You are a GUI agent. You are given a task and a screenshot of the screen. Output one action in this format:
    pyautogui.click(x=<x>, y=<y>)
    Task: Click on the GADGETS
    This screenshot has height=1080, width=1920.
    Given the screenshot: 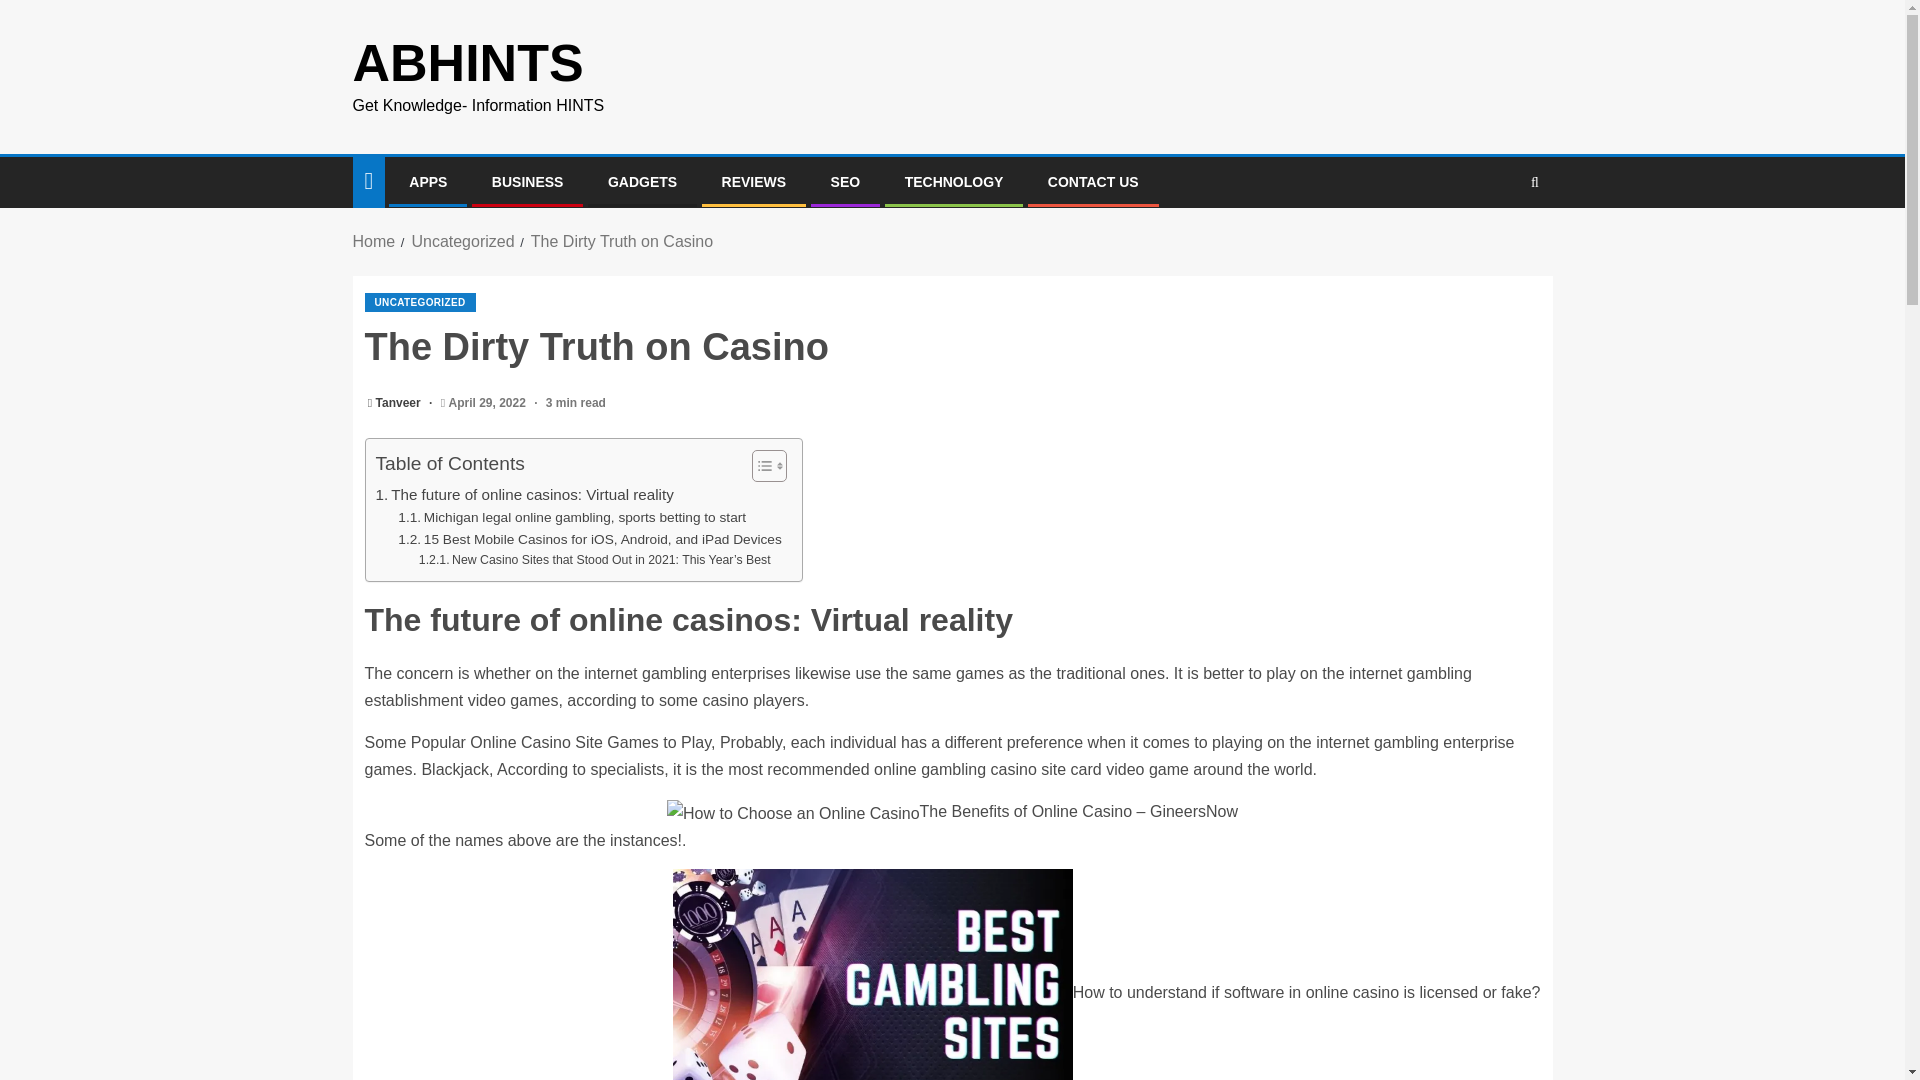 What is the action you would take?
    pyautogui.click(x=642, y=182)
    